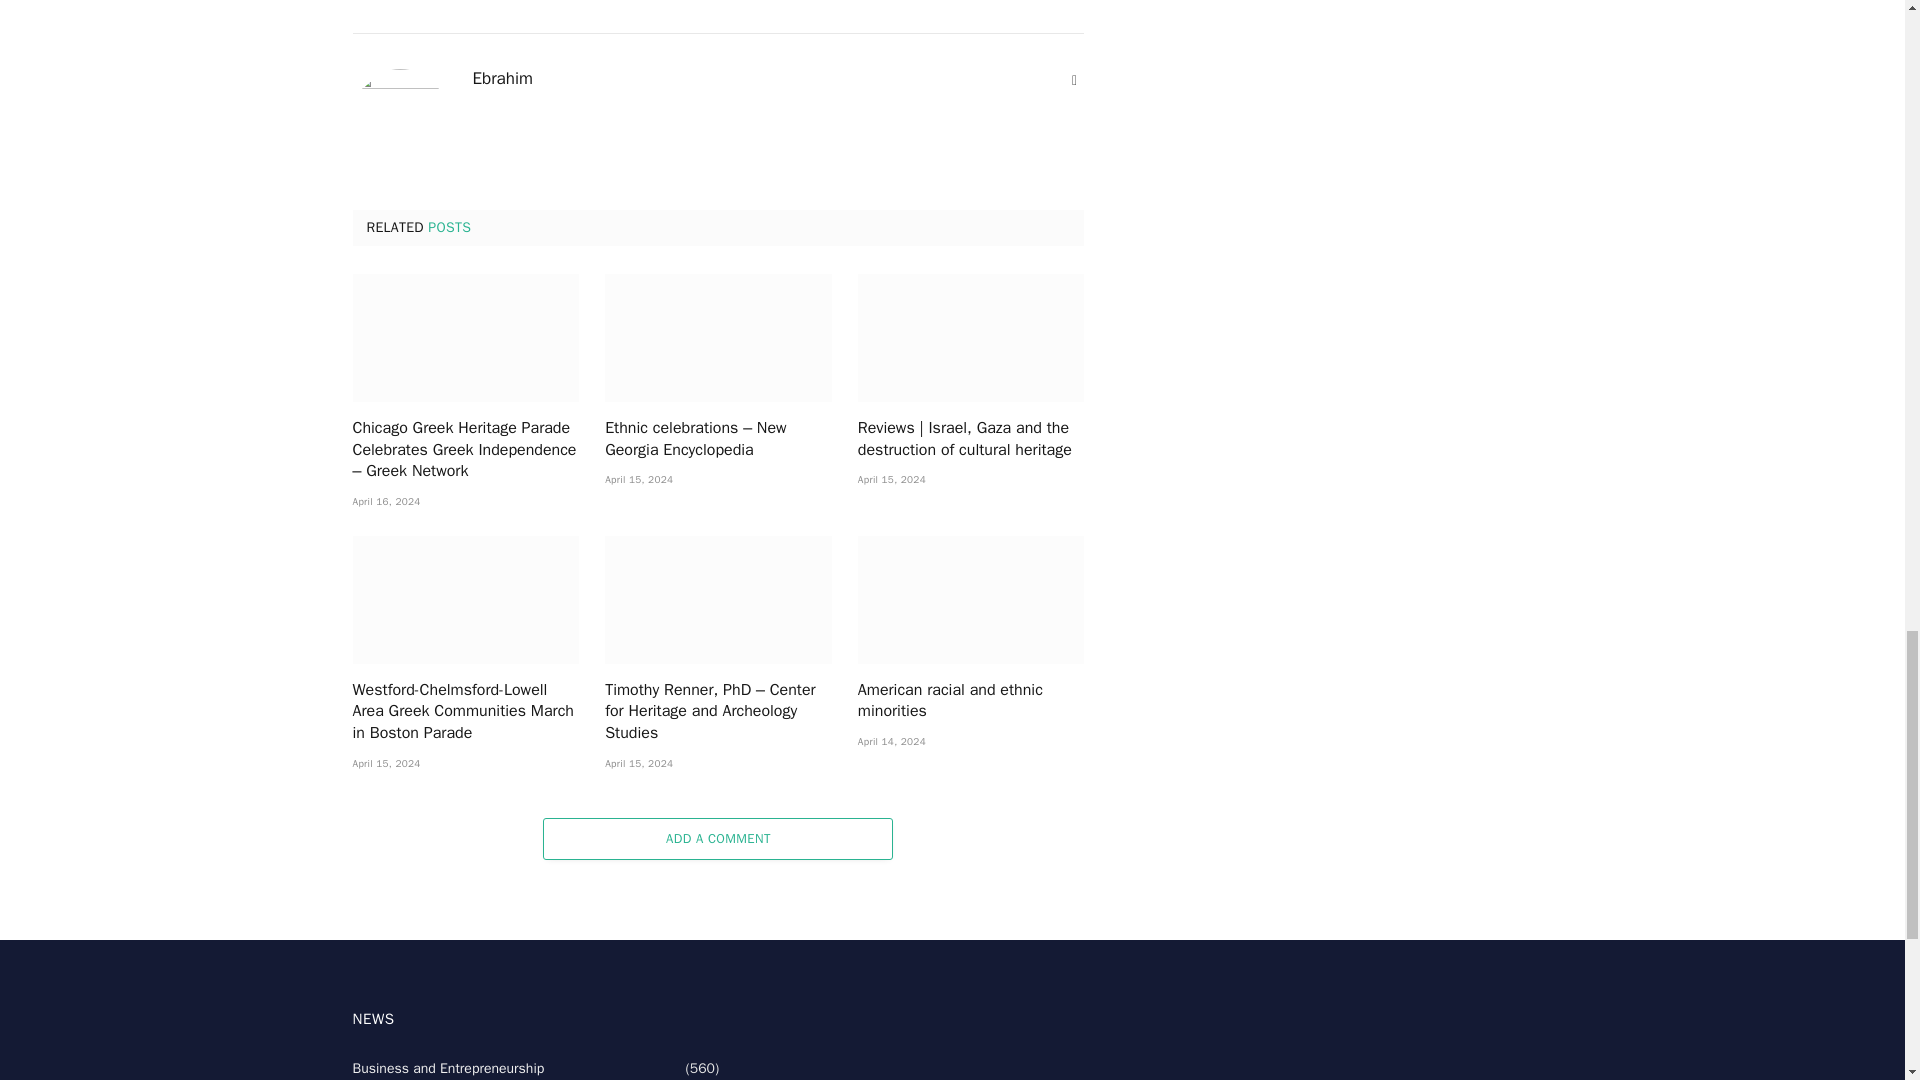 Image resolution: width=1920 pixels, height=1080 pixels. What do you see at coordinates (502, 78) in the screenshot?
I see `Ebrahim` at bounding box center [502, 78].